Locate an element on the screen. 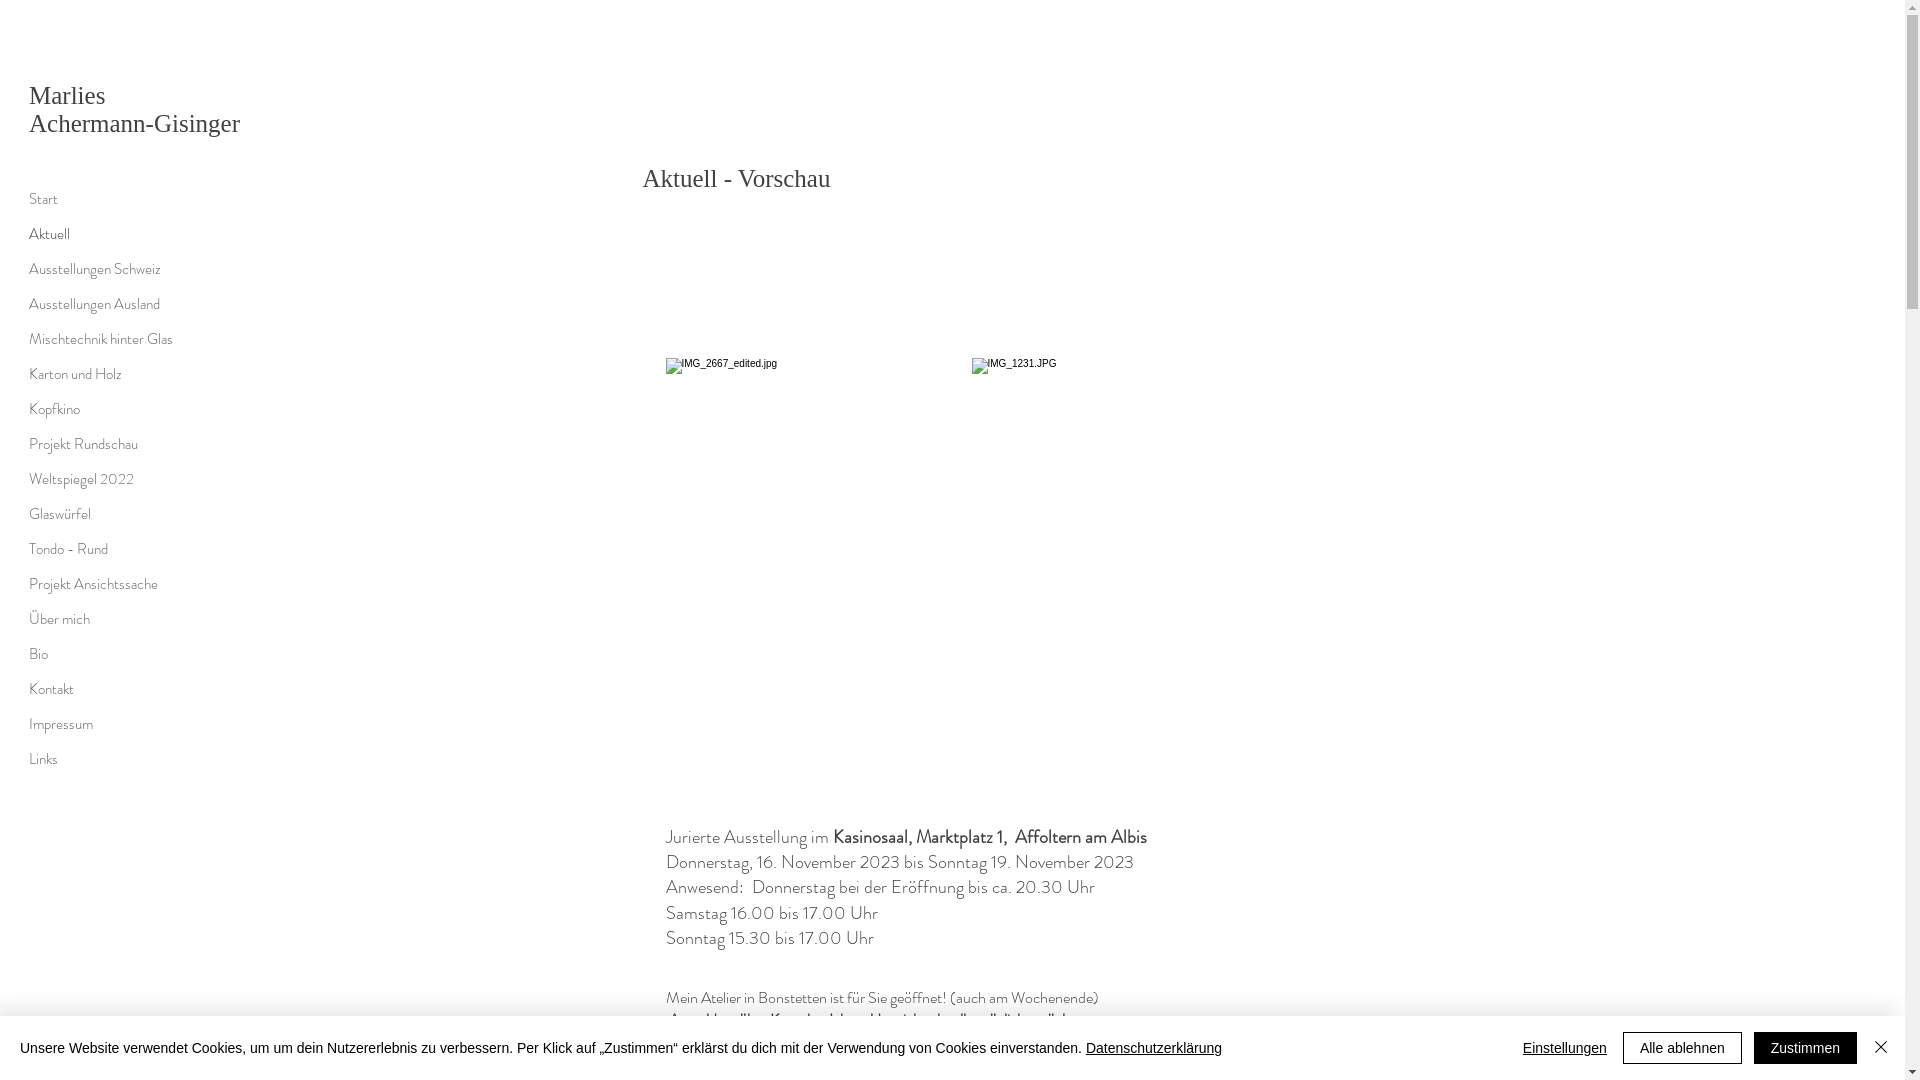 The image size is (1920, 1080). Start is located at coordinates (106, 200).